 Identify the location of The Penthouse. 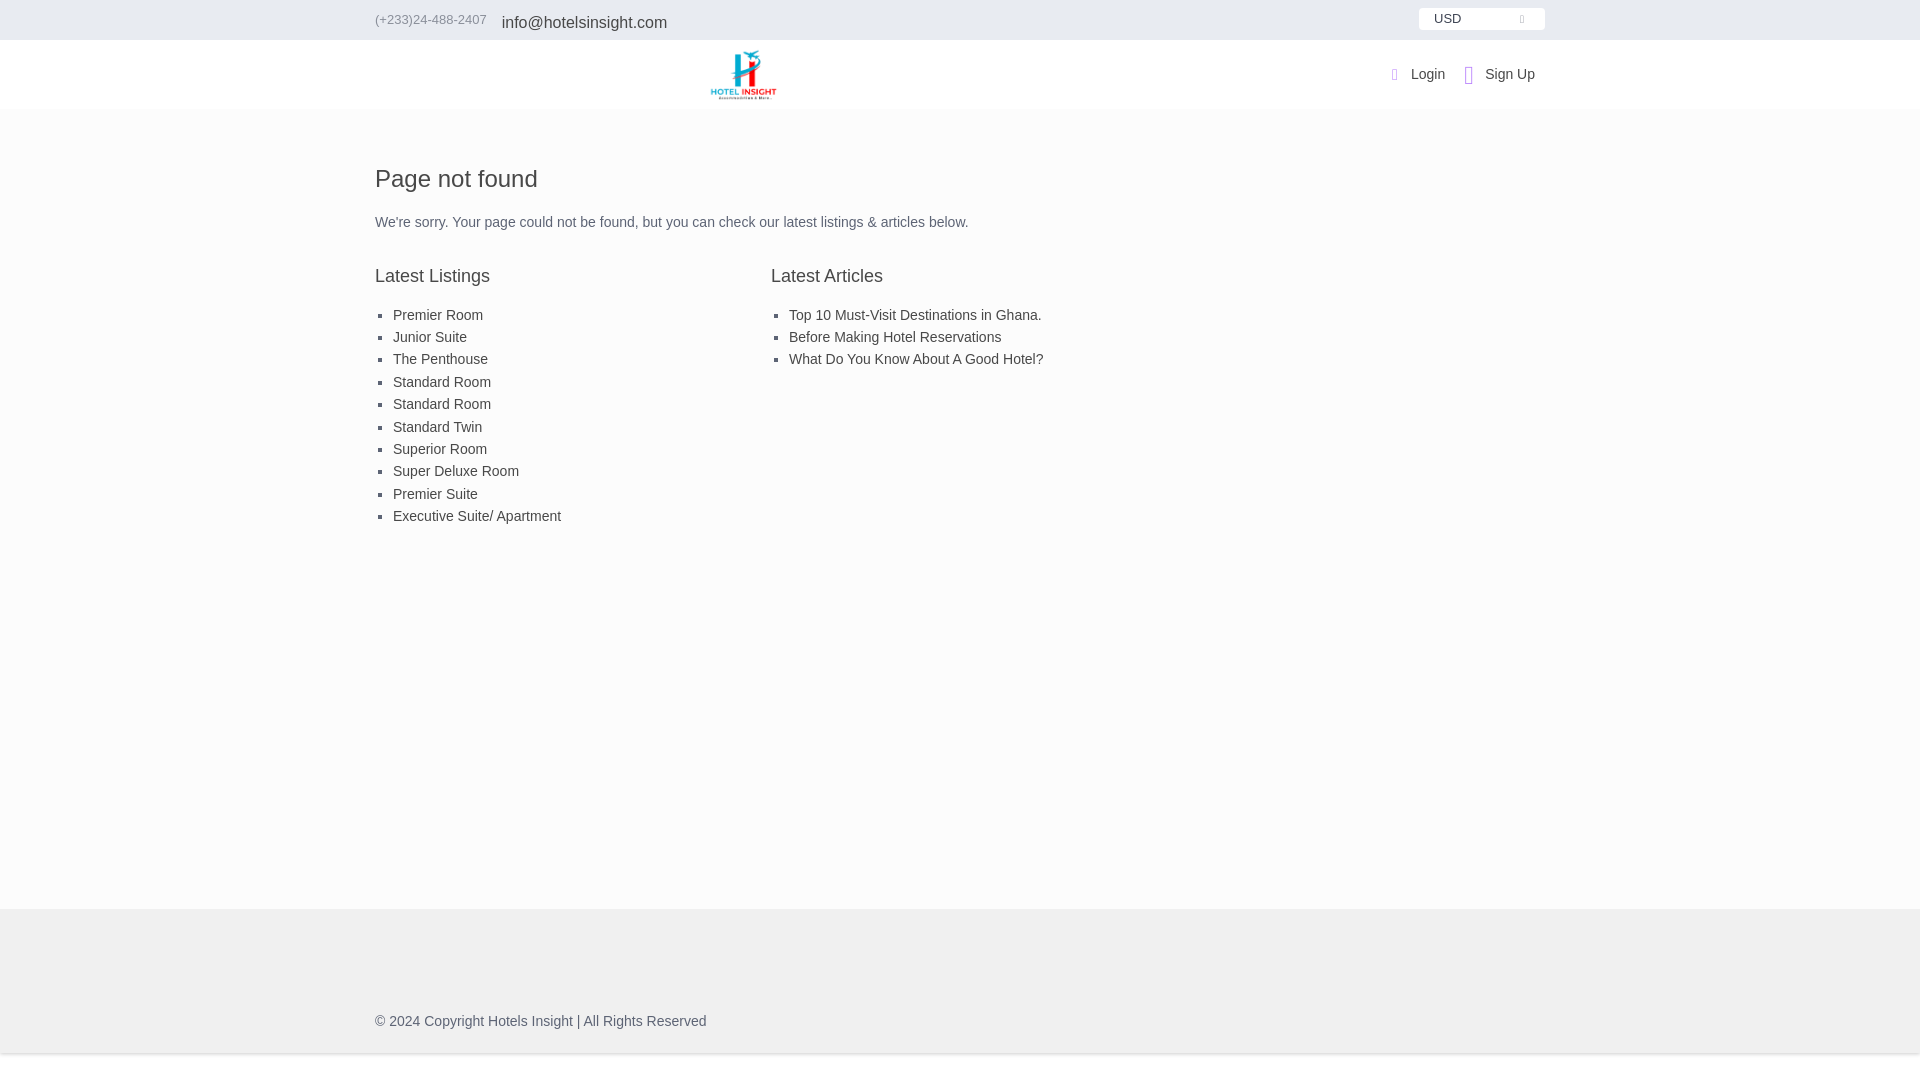
(440, 359).